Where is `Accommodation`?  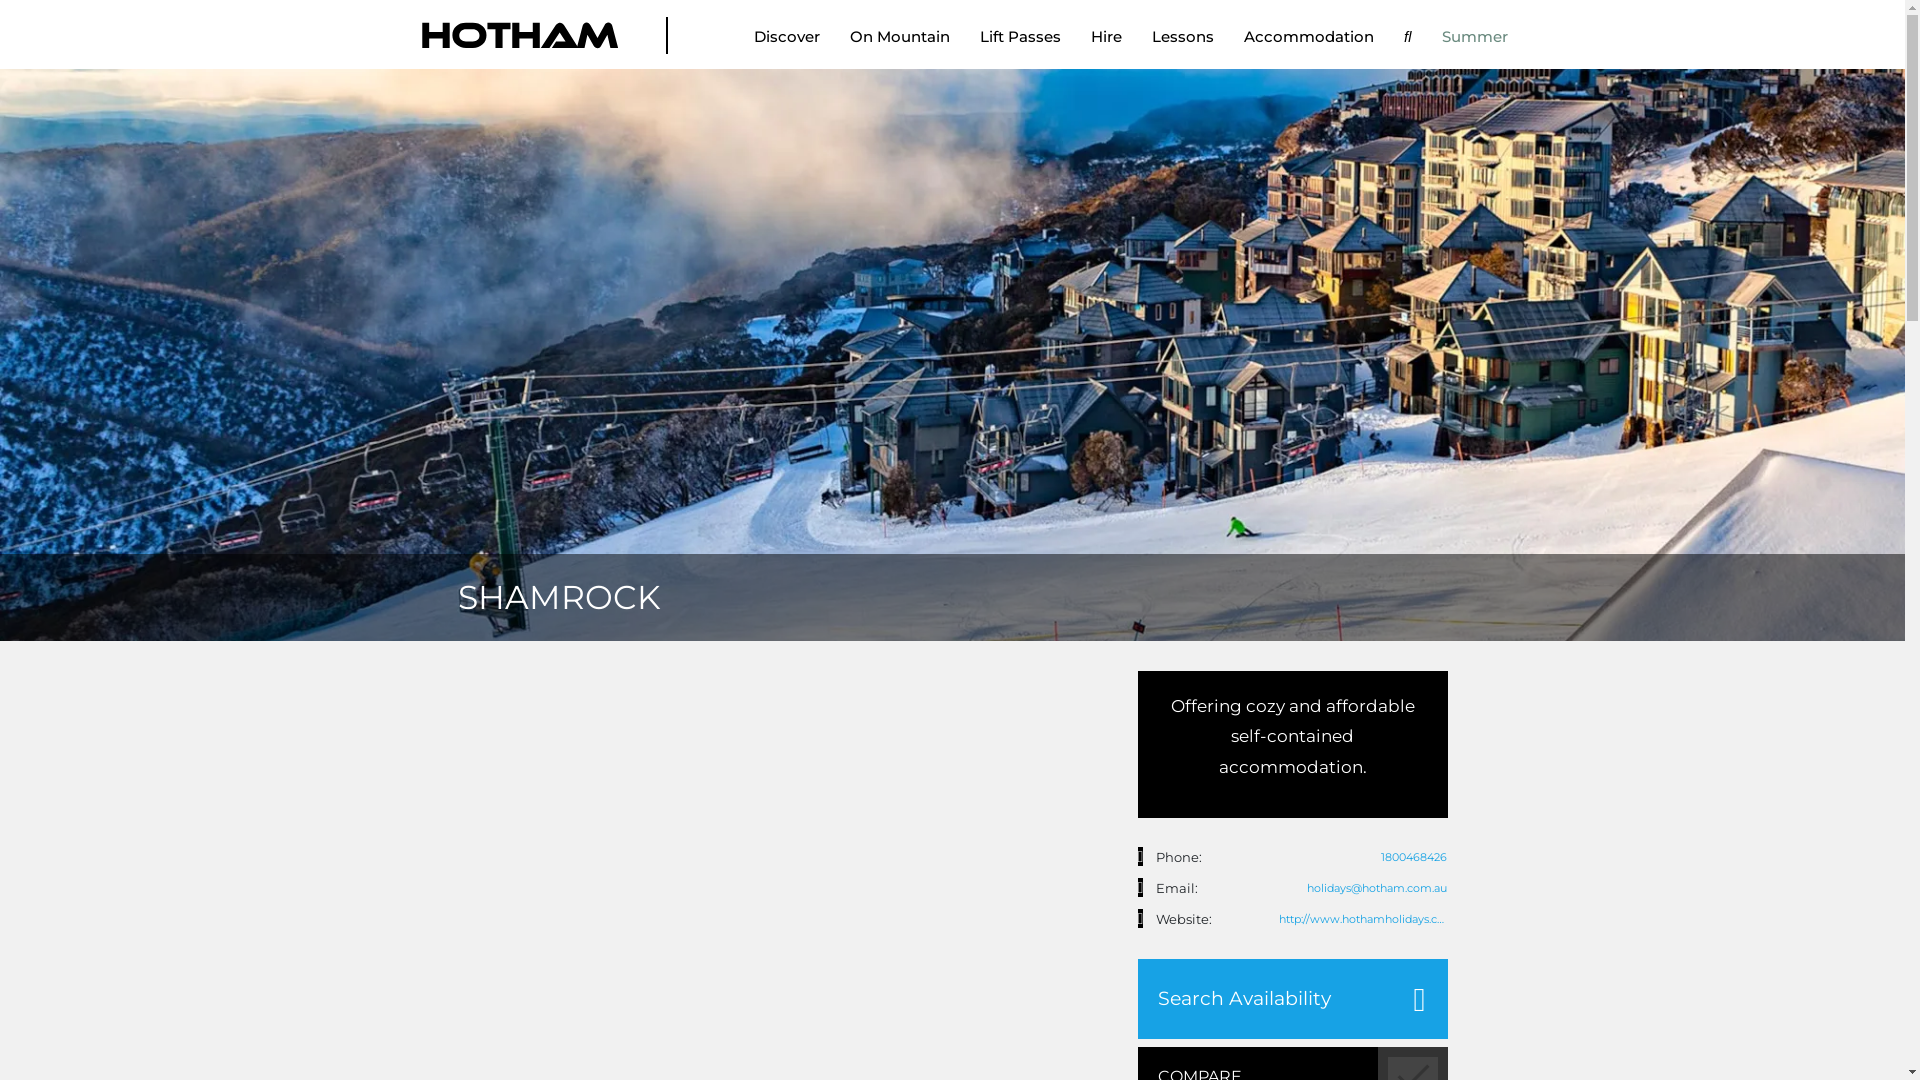 Accommodation is located at coordinates (1309, 43).